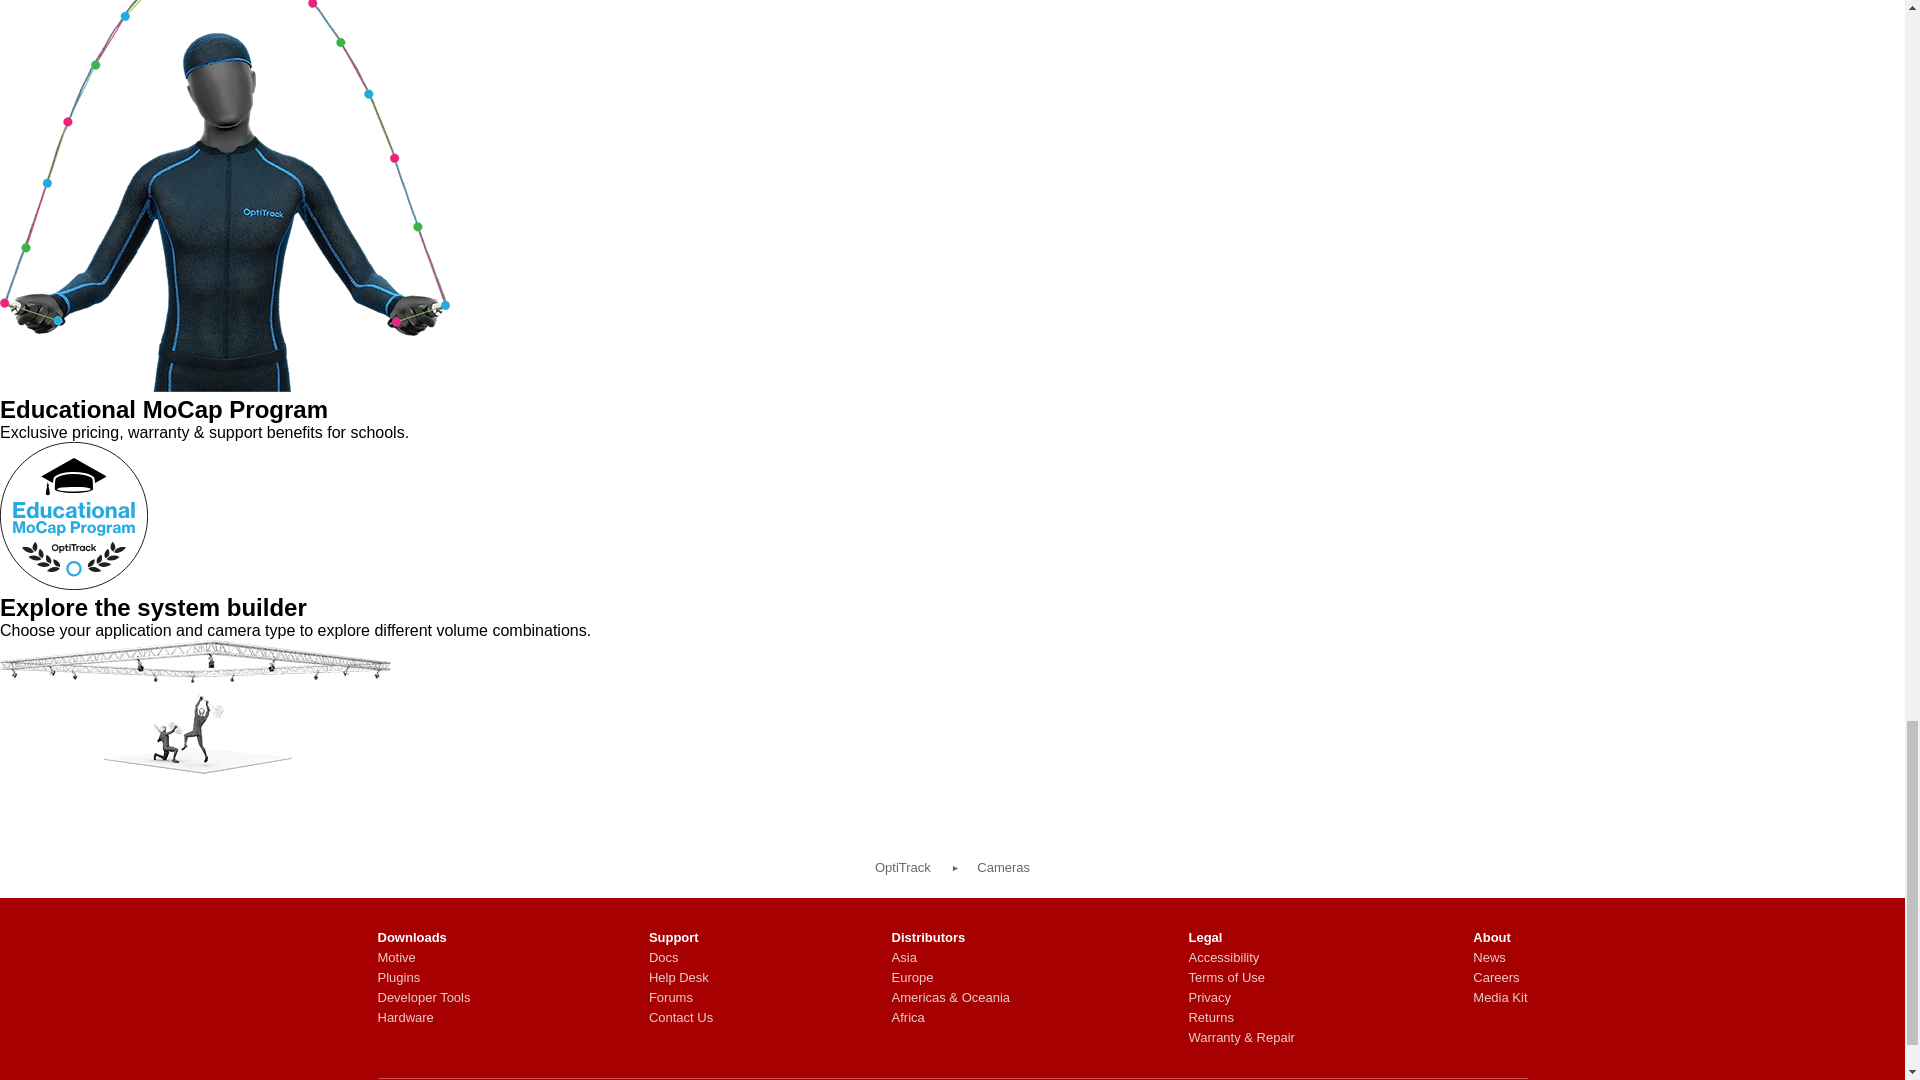 Image resolution: width=1920 pixels, height=1080 pixels. I want to click on Downloads, so click(424, 938).